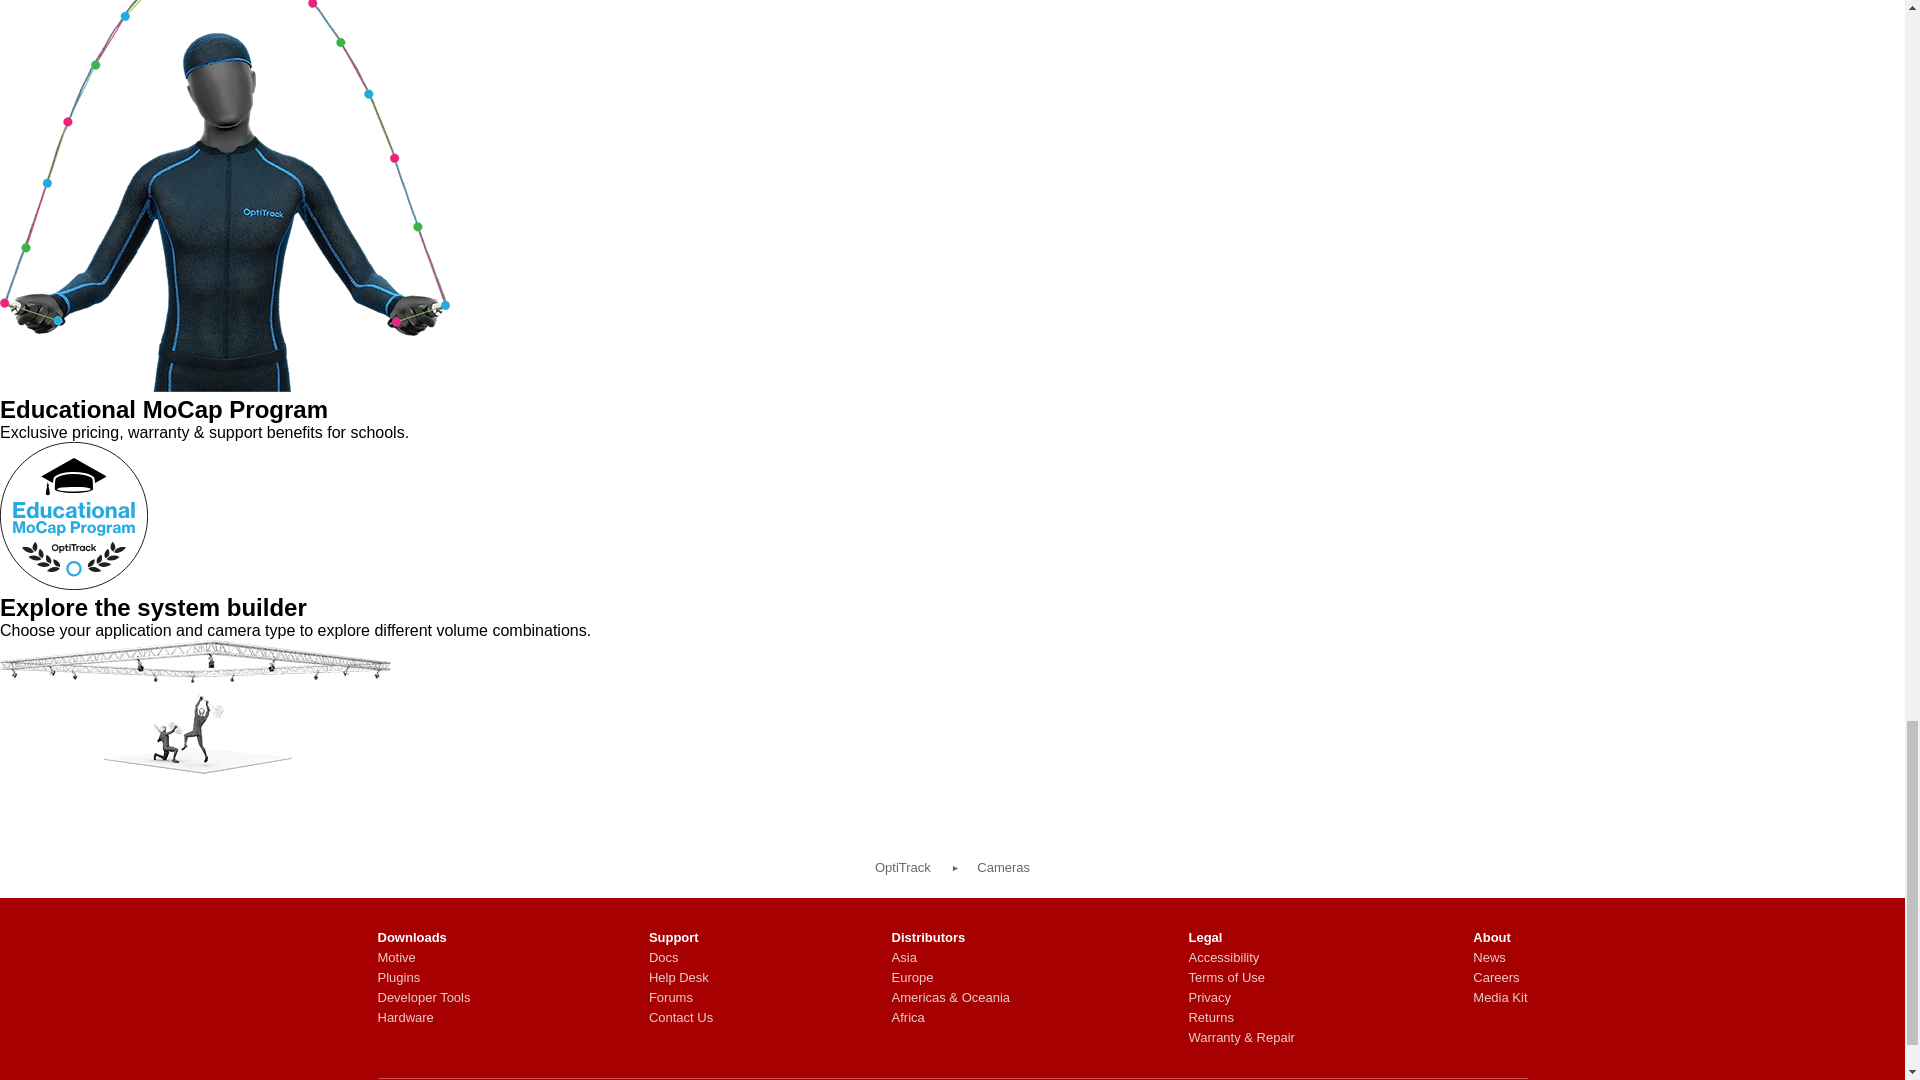 Image resolution: width=1920 pixels, height=1080 pixels. I want to click on Downloads, so click(424, 938).